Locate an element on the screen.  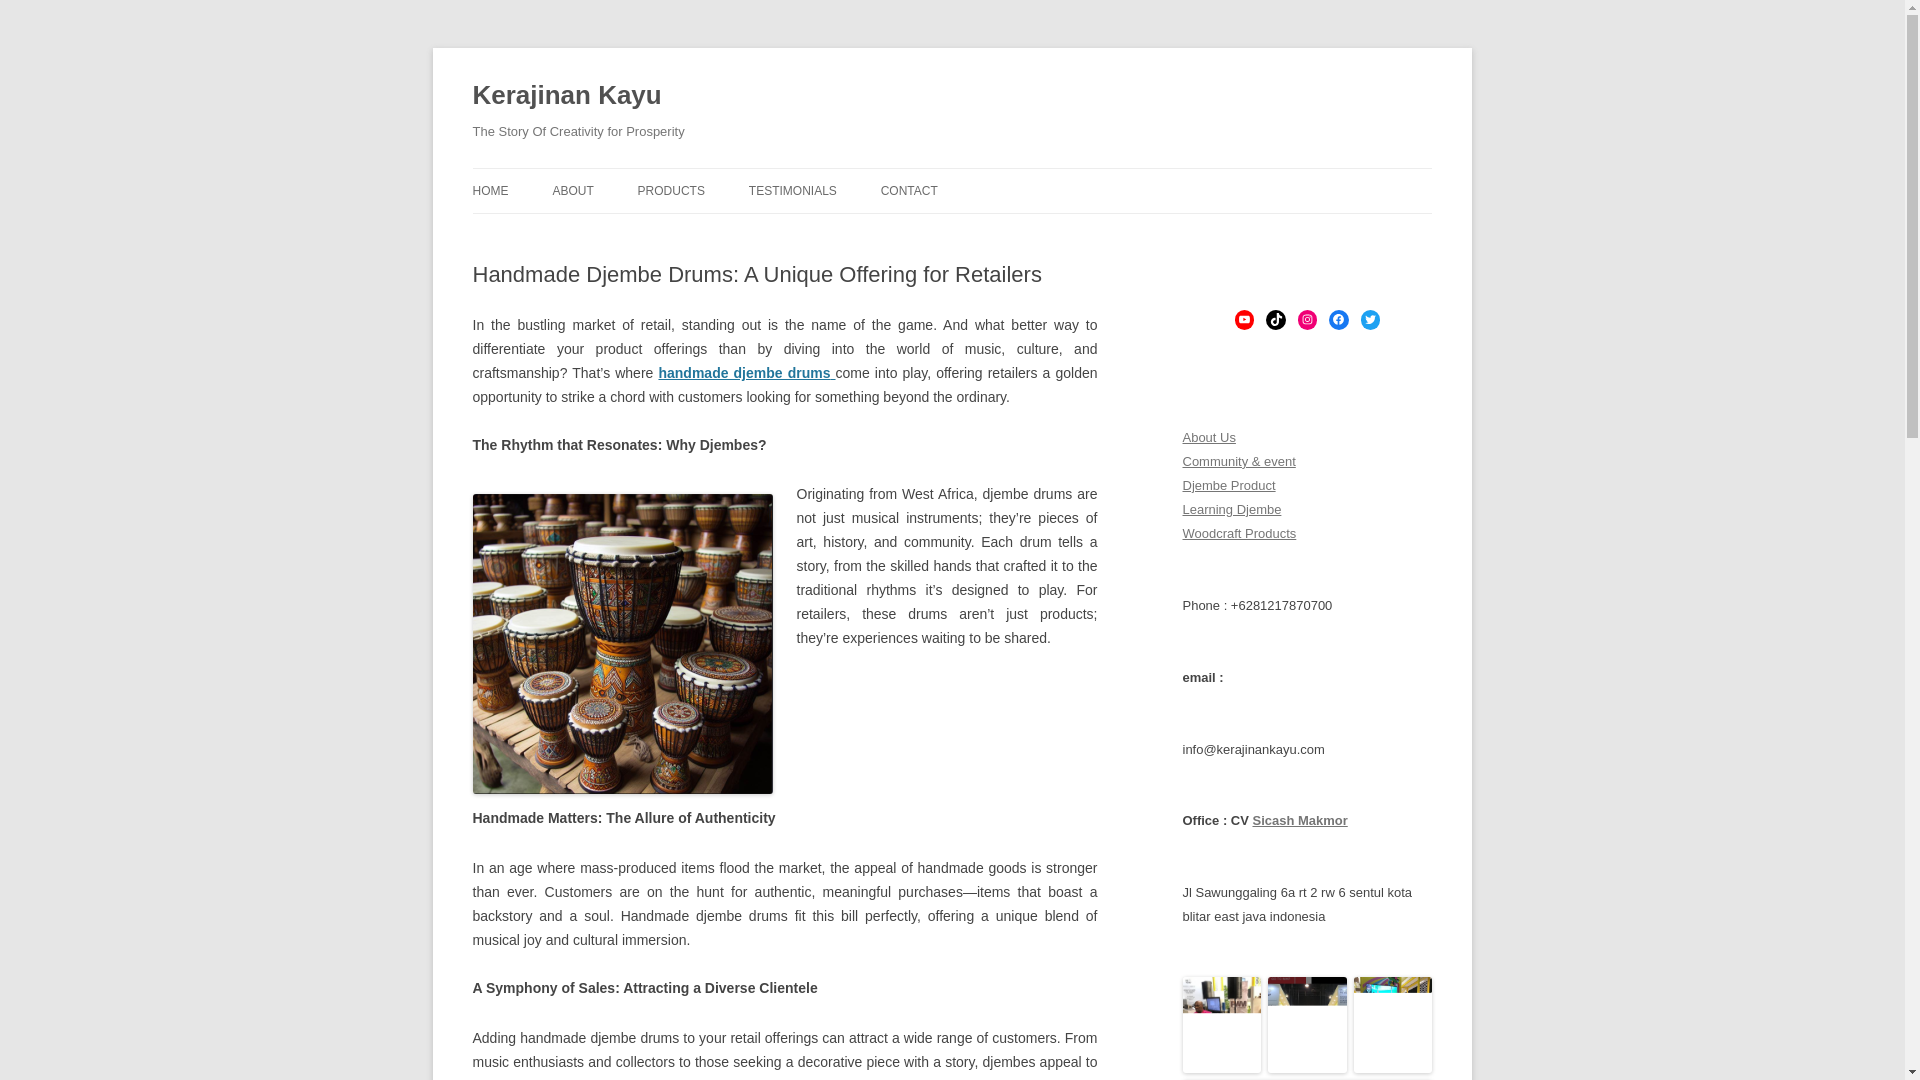
Kerajinan Kayu is located at coordinates (566, 96).